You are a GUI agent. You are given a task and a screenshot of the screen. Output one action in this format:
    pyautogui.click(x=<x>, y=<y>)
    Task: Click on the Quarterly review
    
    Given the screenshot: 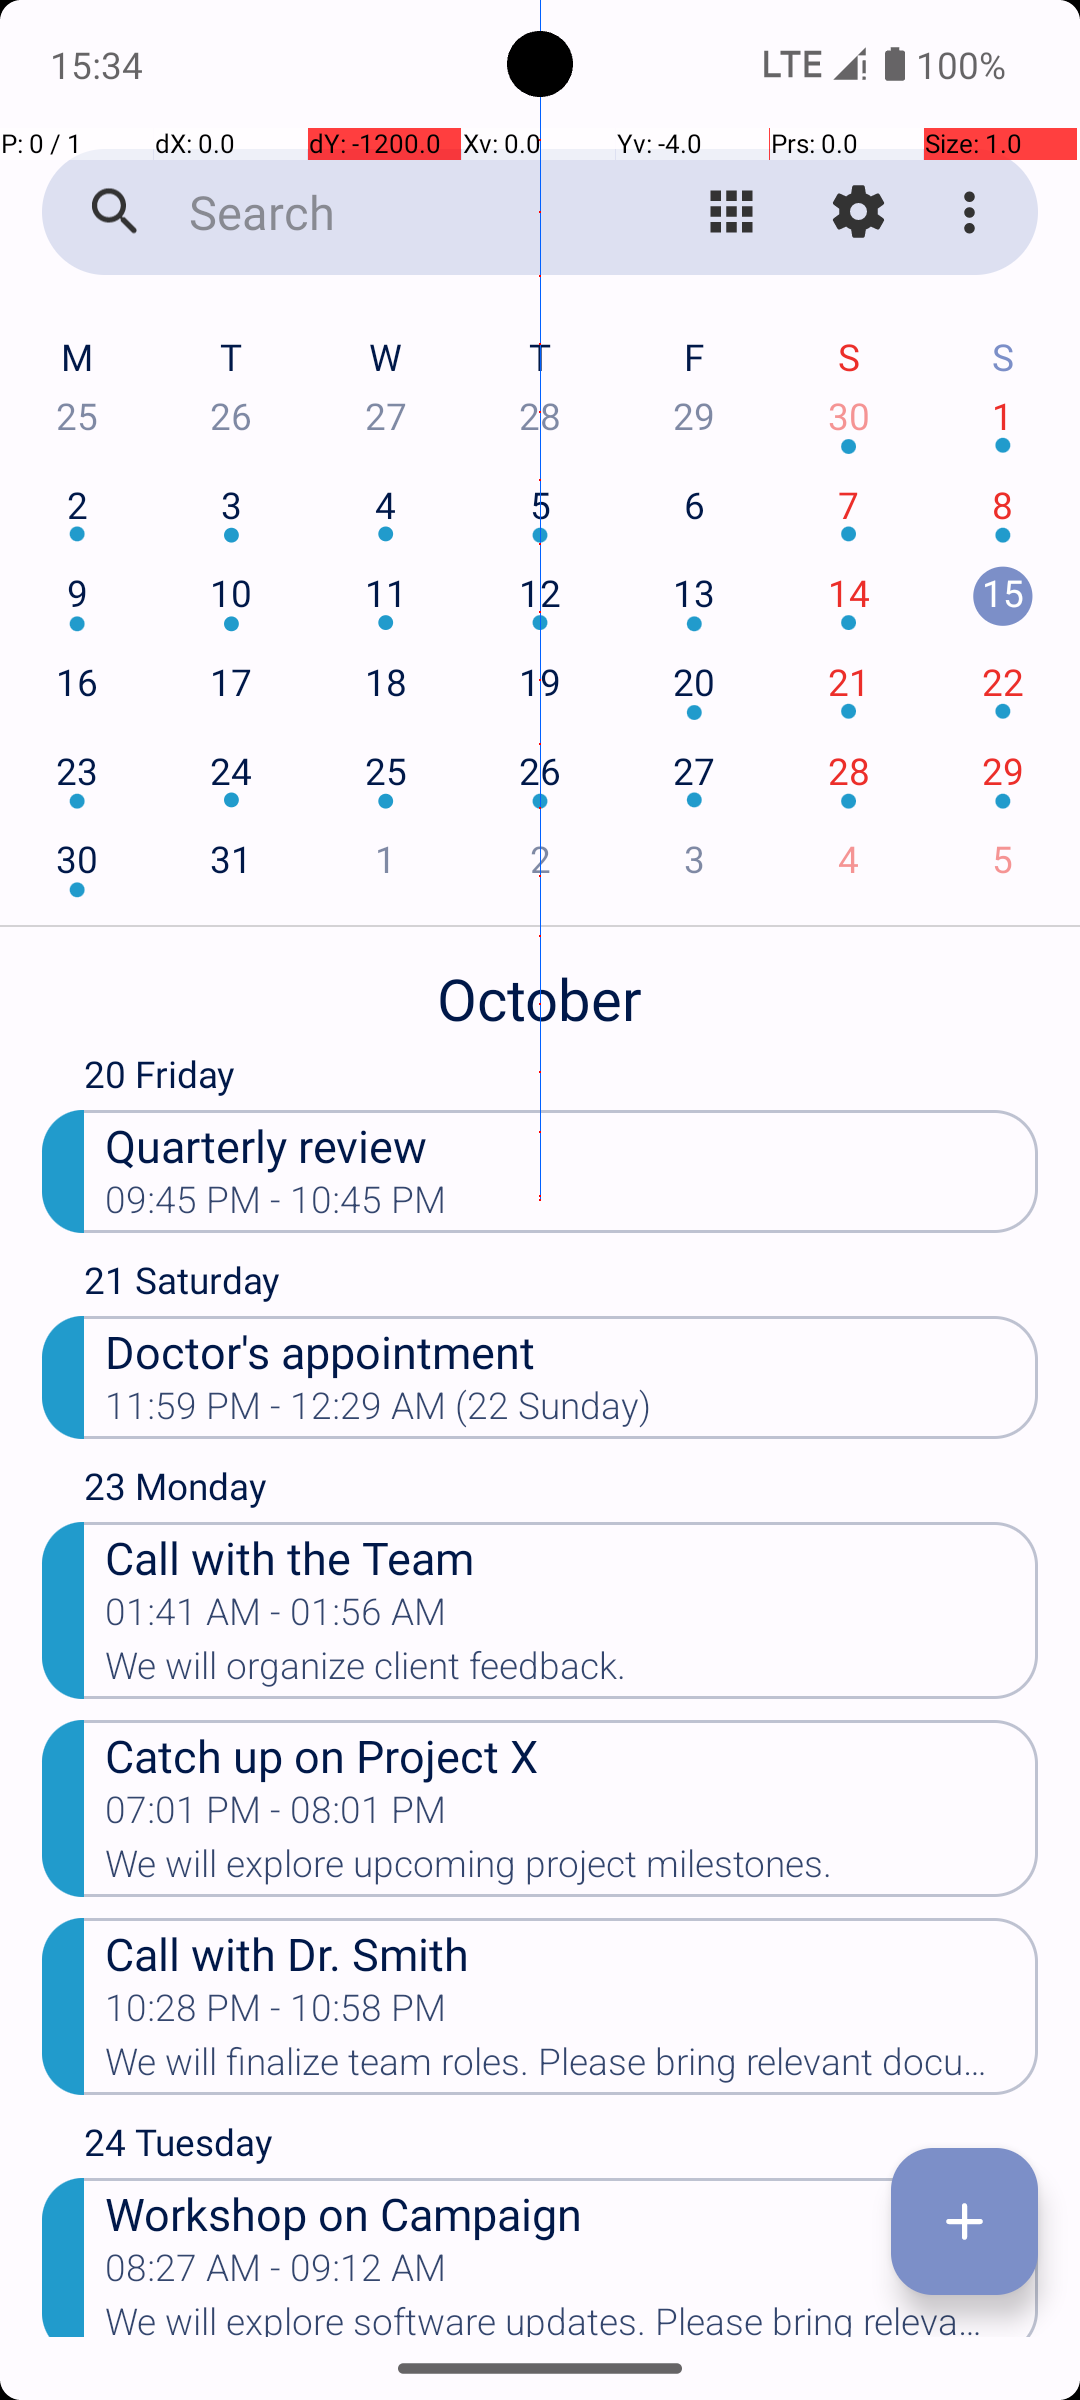 What is the action you would take?
    pyautogui.click(x=572, y=1144)
    